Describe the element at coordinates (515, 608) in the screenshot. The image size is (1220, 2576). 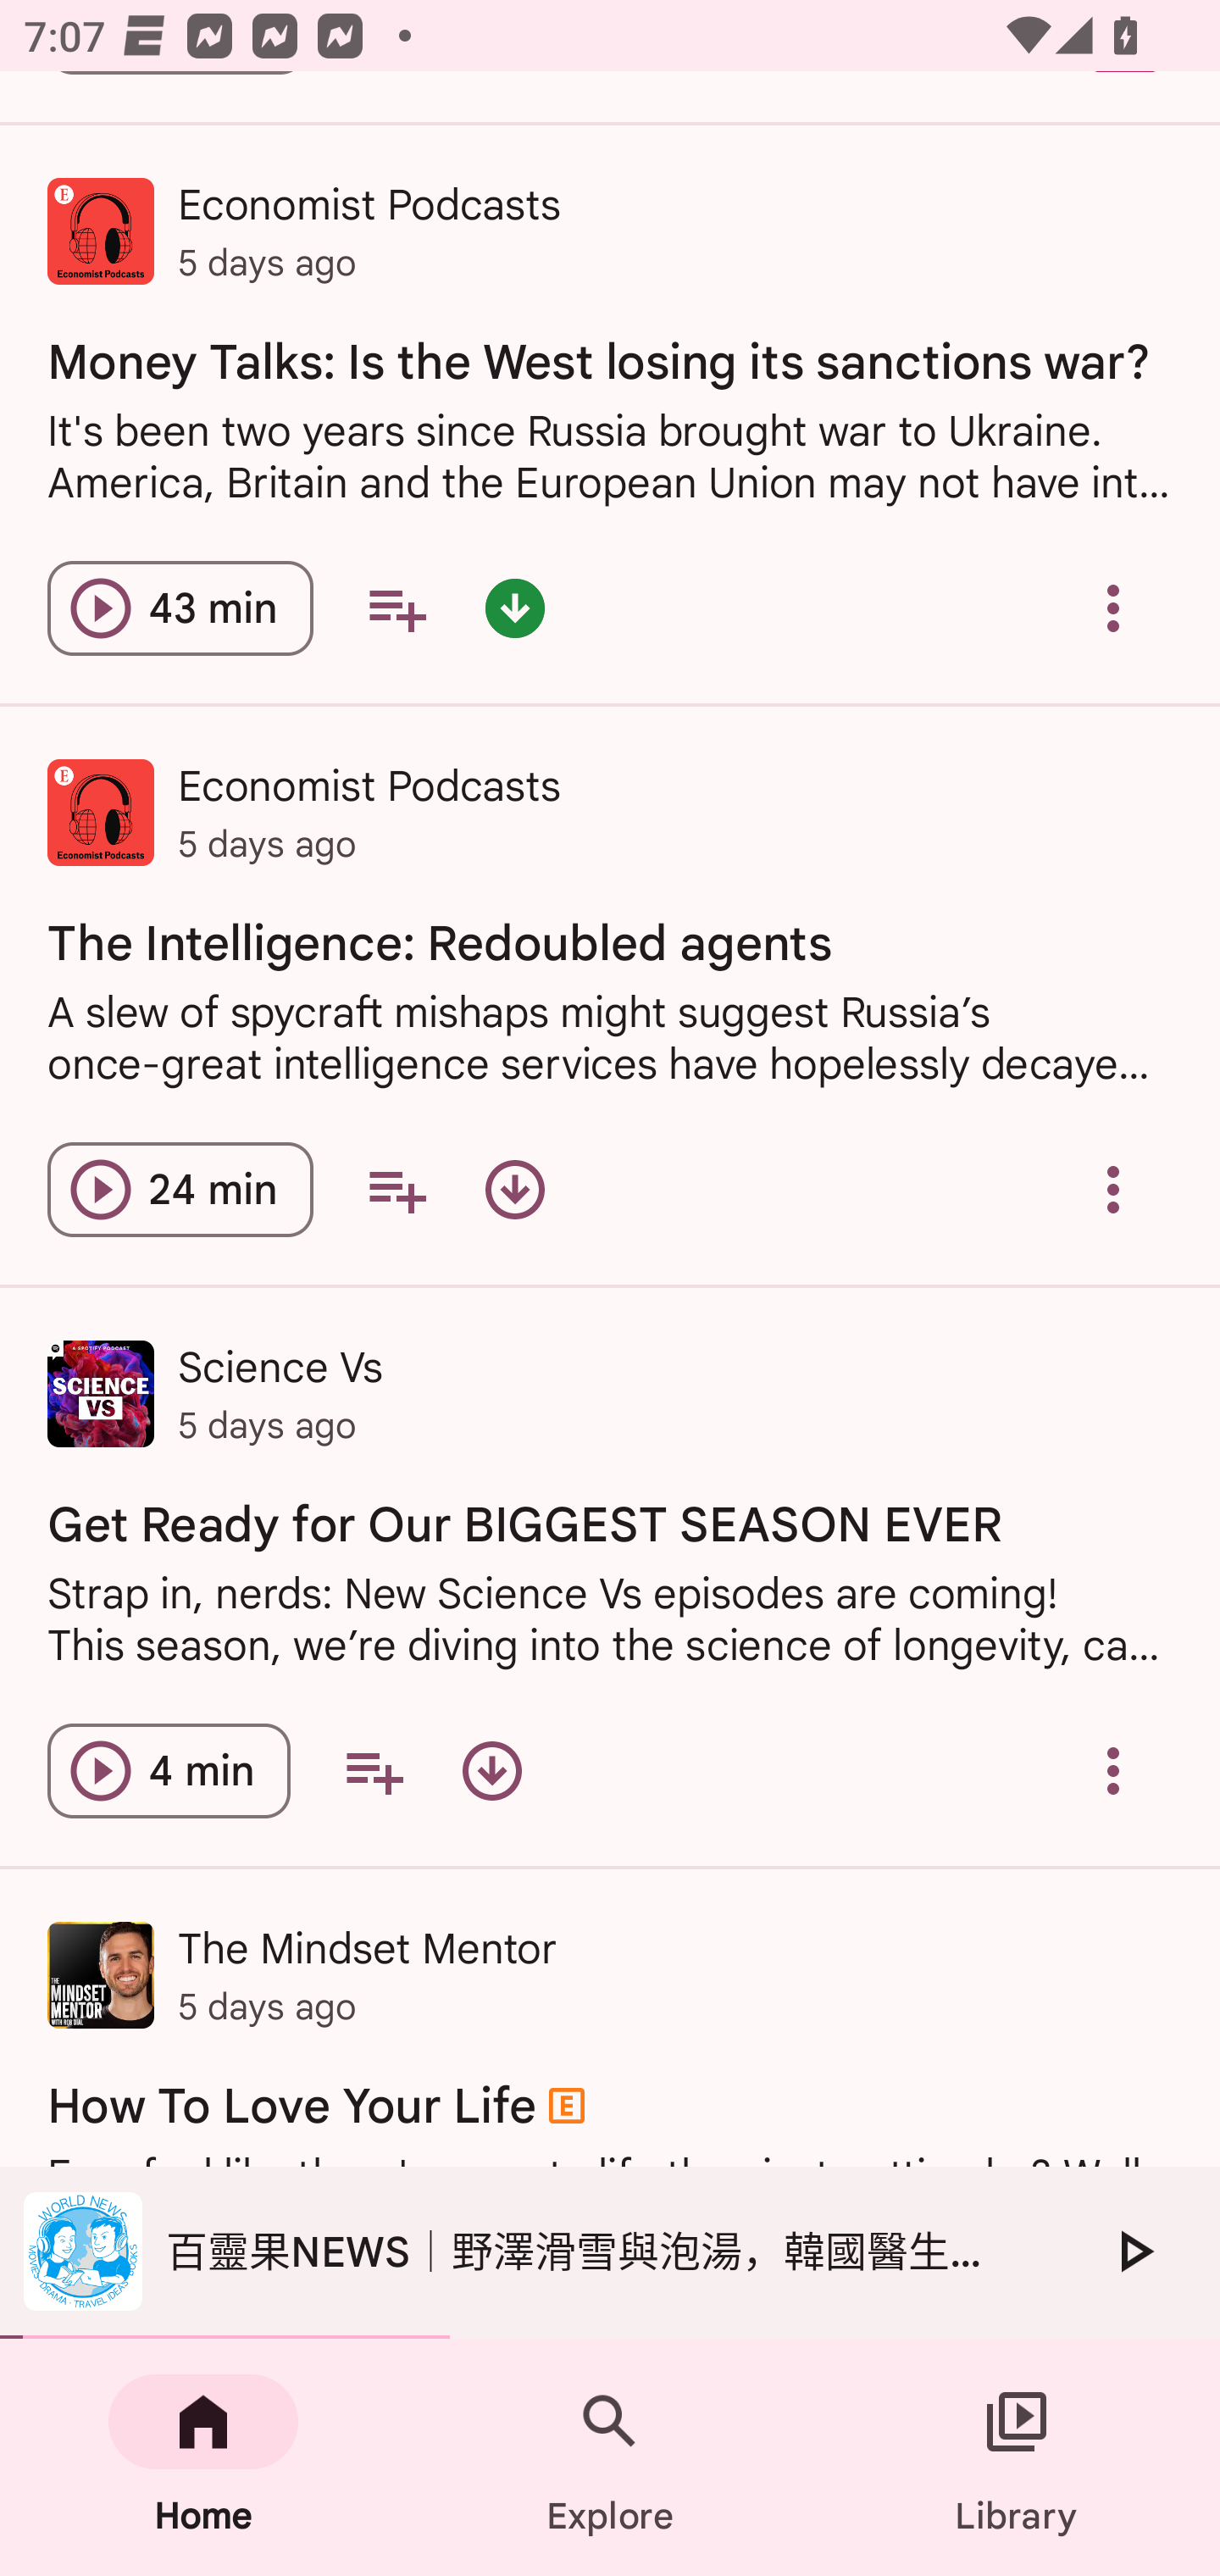
I see `Episode downloaded - double tap for options 0.0` at that location.